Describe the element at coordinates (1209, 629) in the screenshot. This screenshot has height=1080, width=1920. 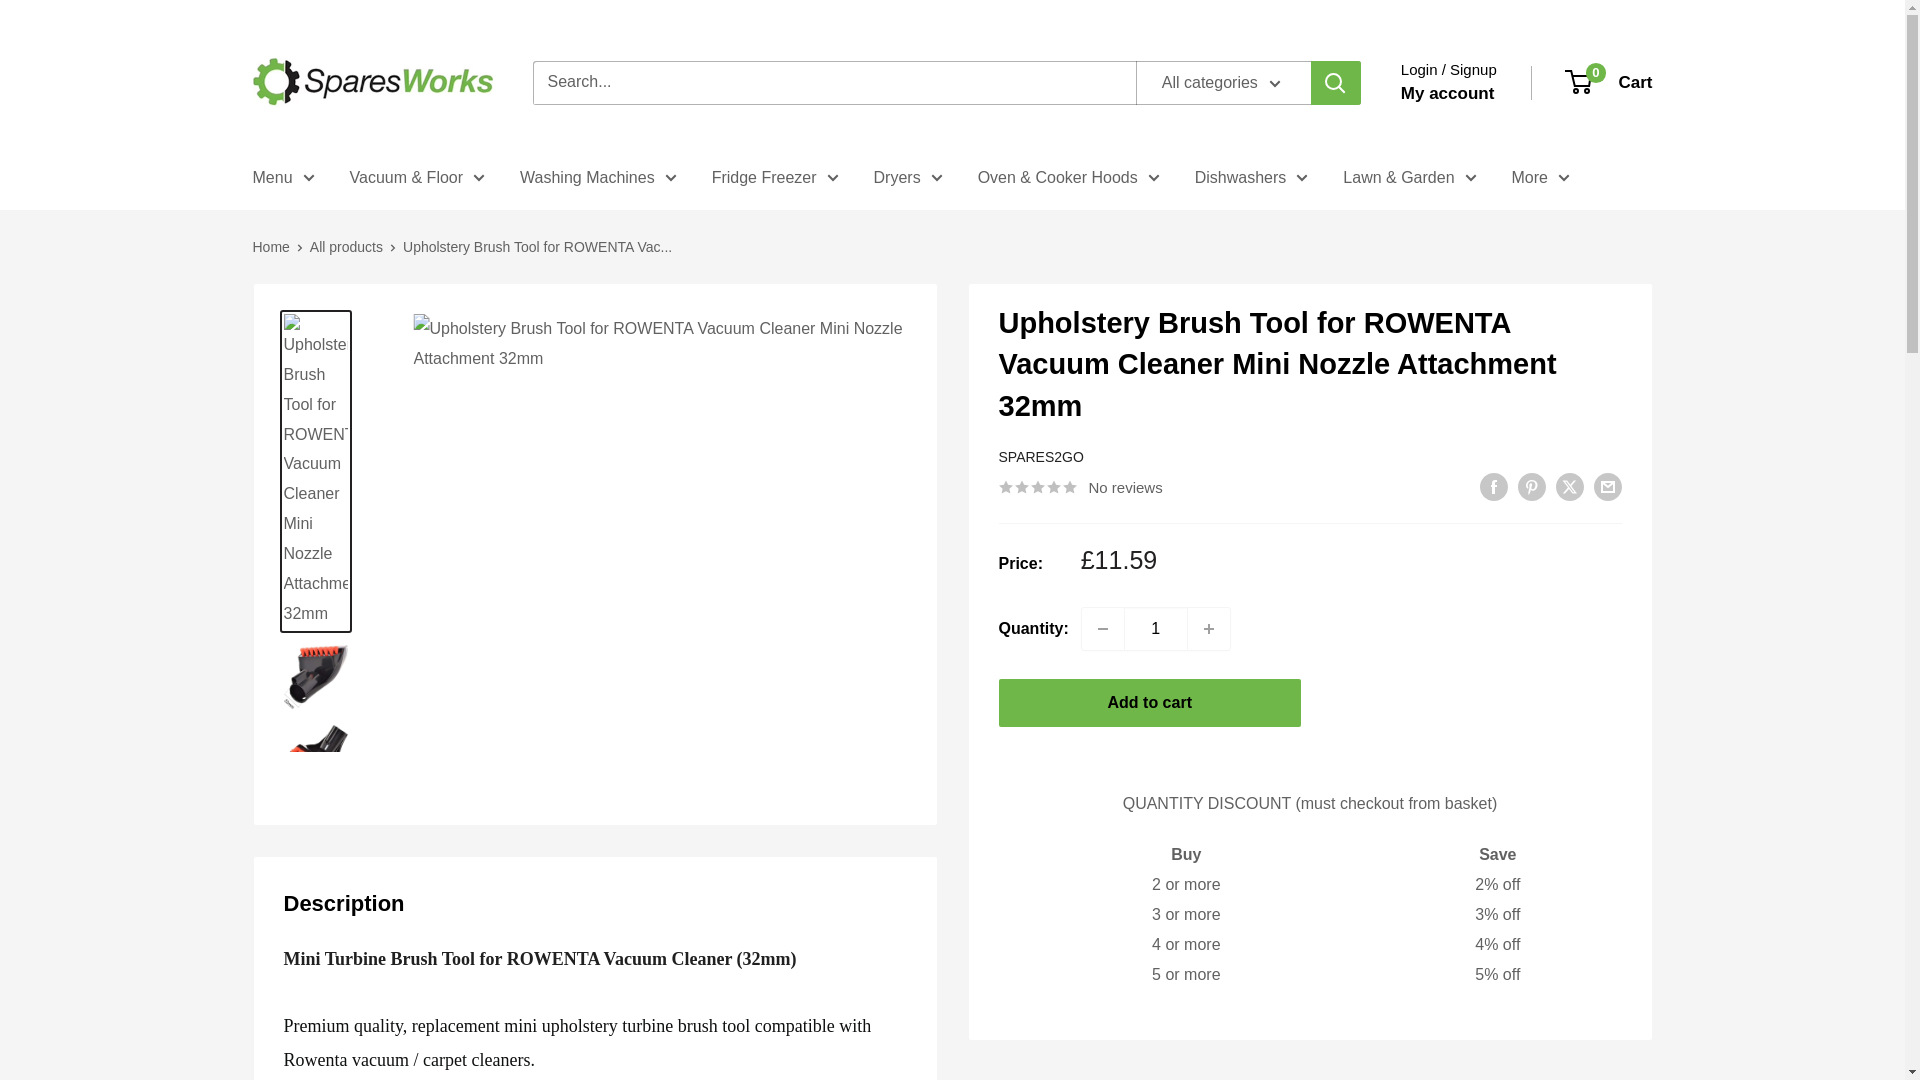
I see `Increase quantity by 1` at that location.